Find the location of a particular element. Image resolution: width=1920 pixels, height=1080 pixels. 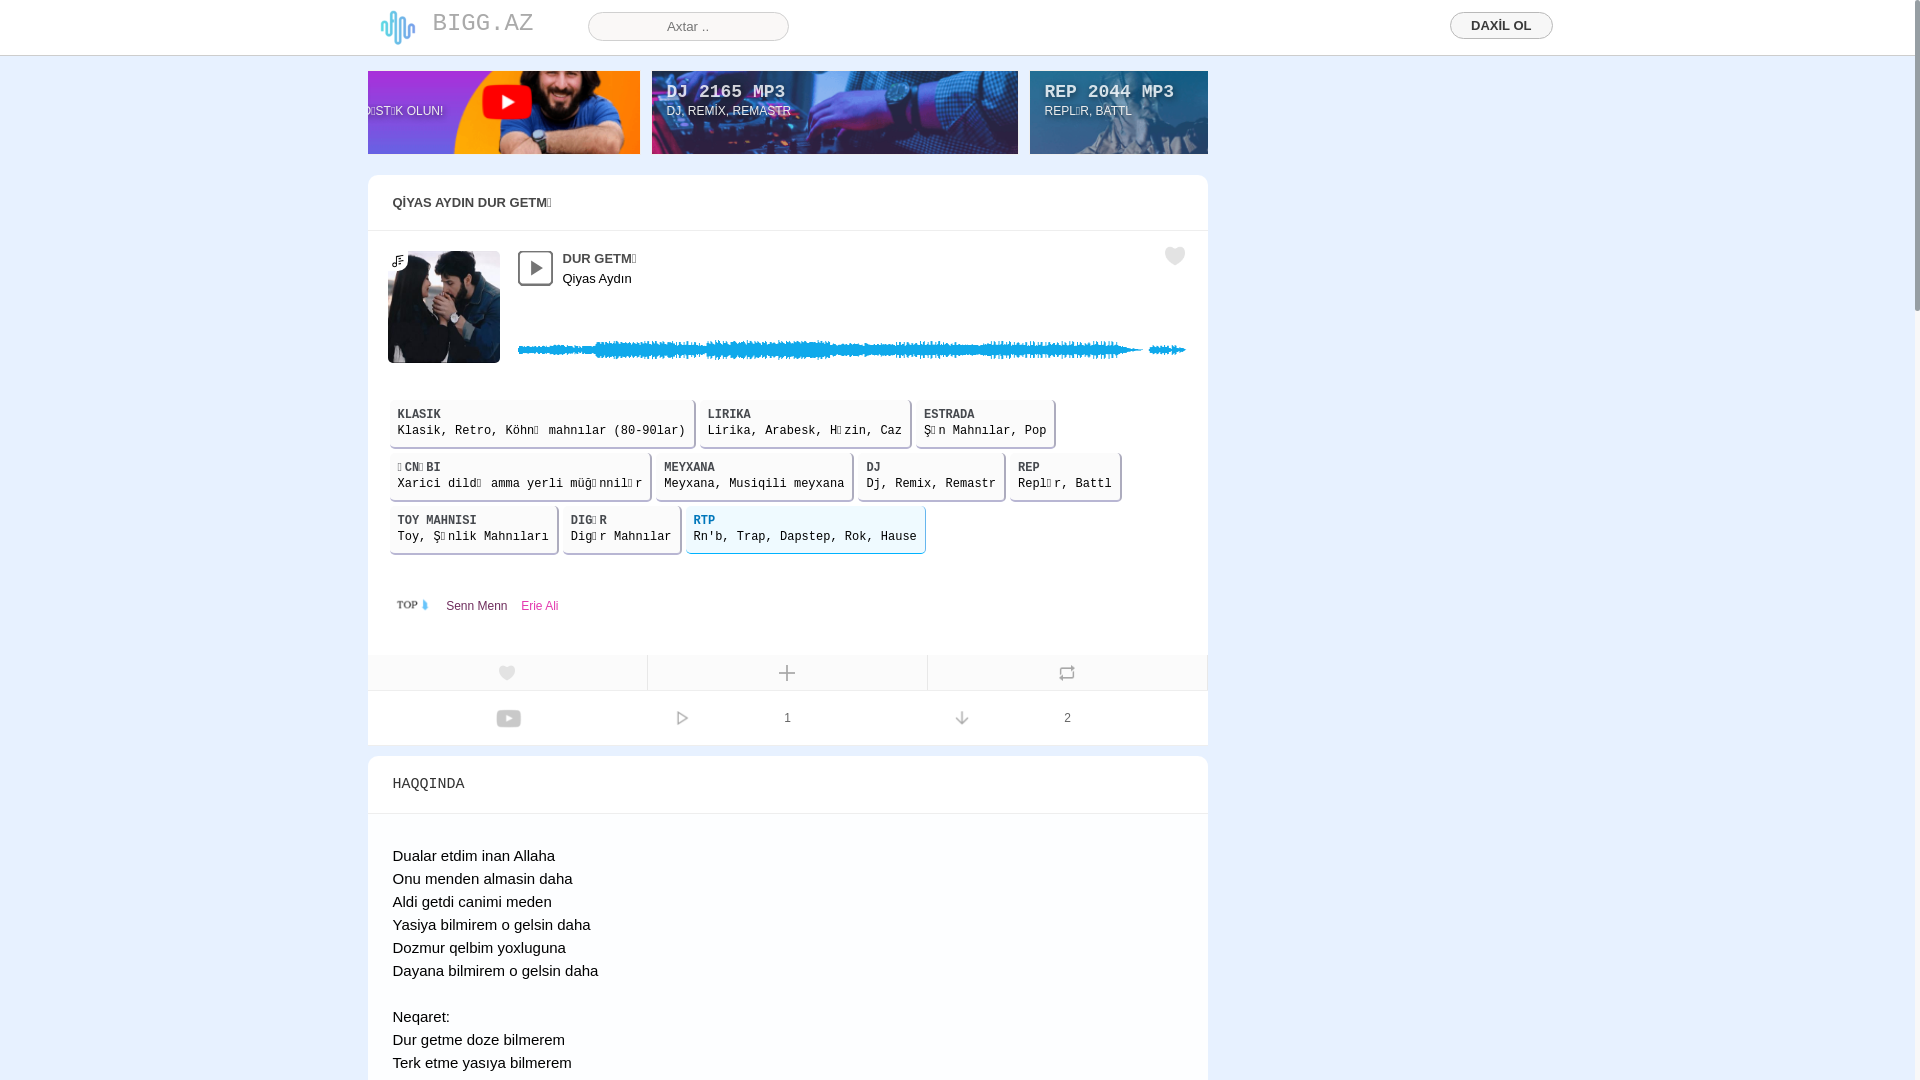

REP 2044 MP3 is located at coordinates (1109, 92).